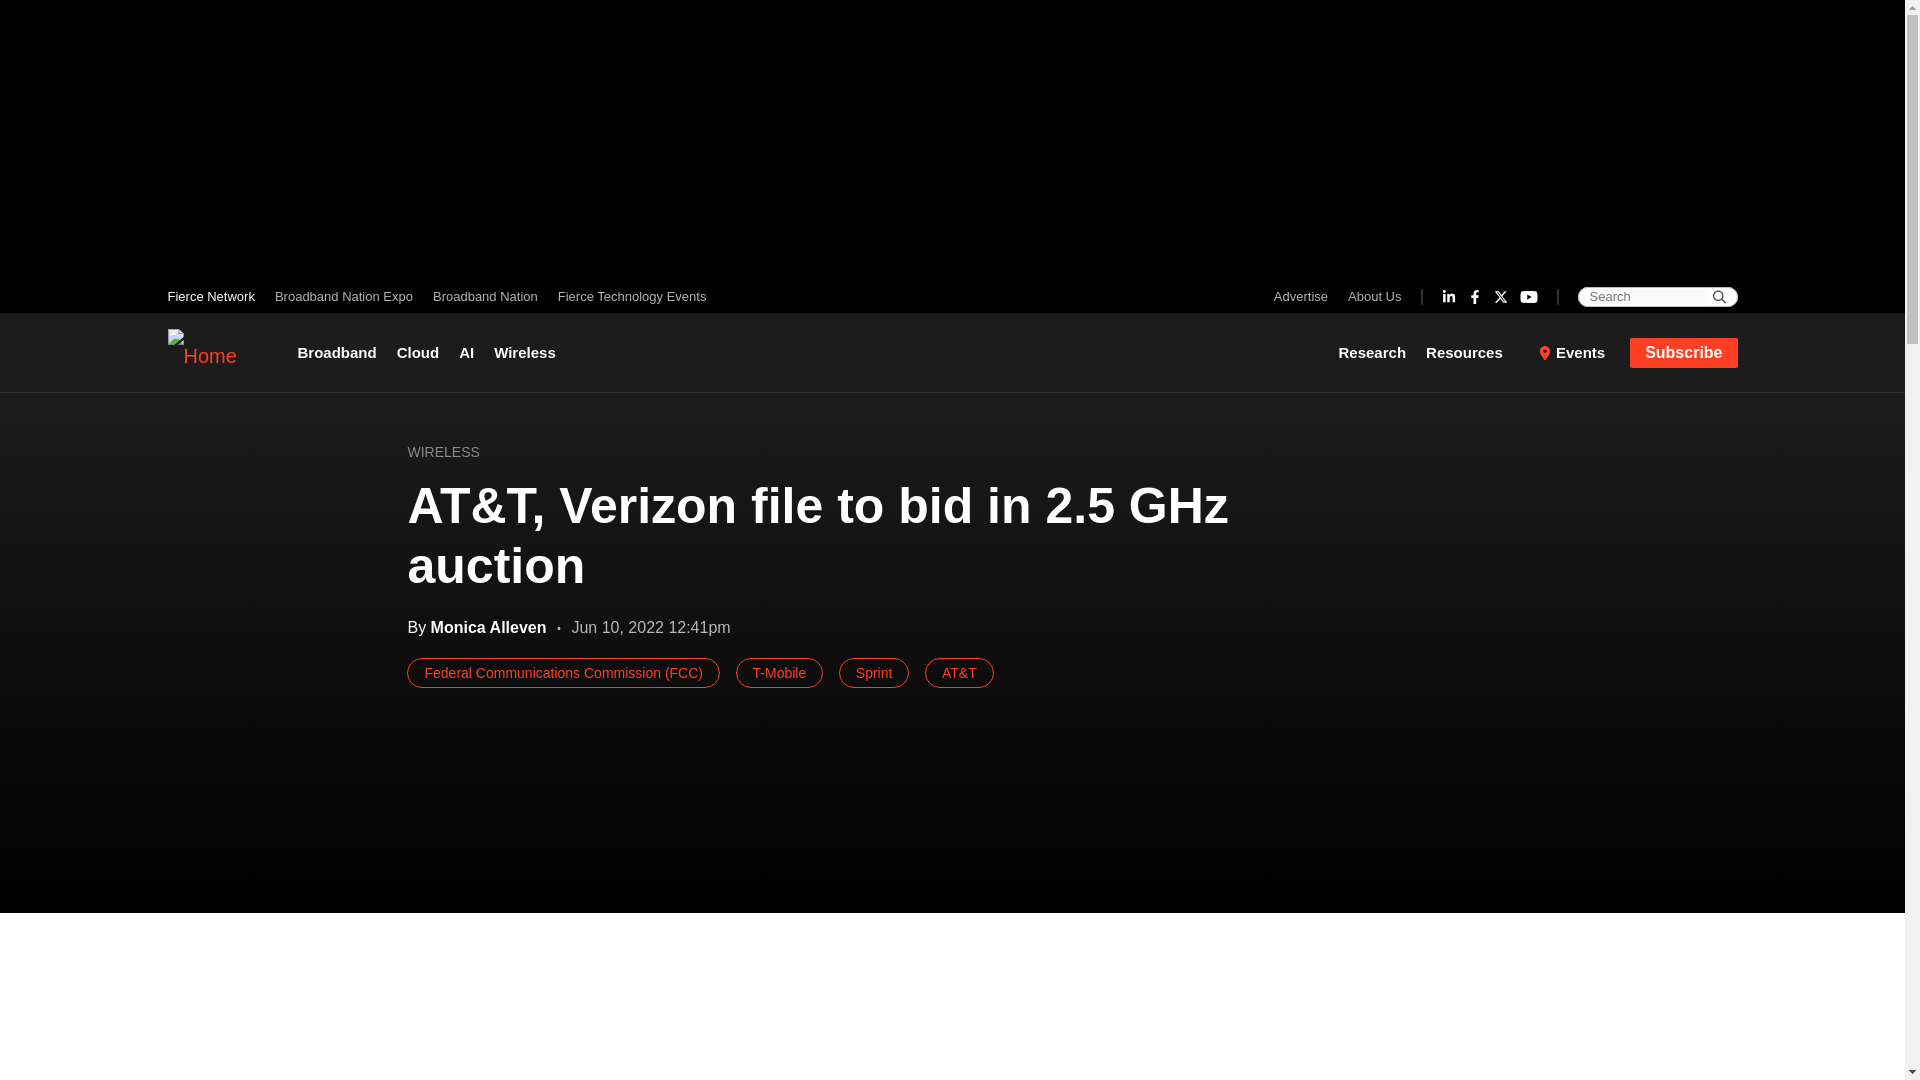  I want to click on Fierce Technology Events, so click(626, 296).